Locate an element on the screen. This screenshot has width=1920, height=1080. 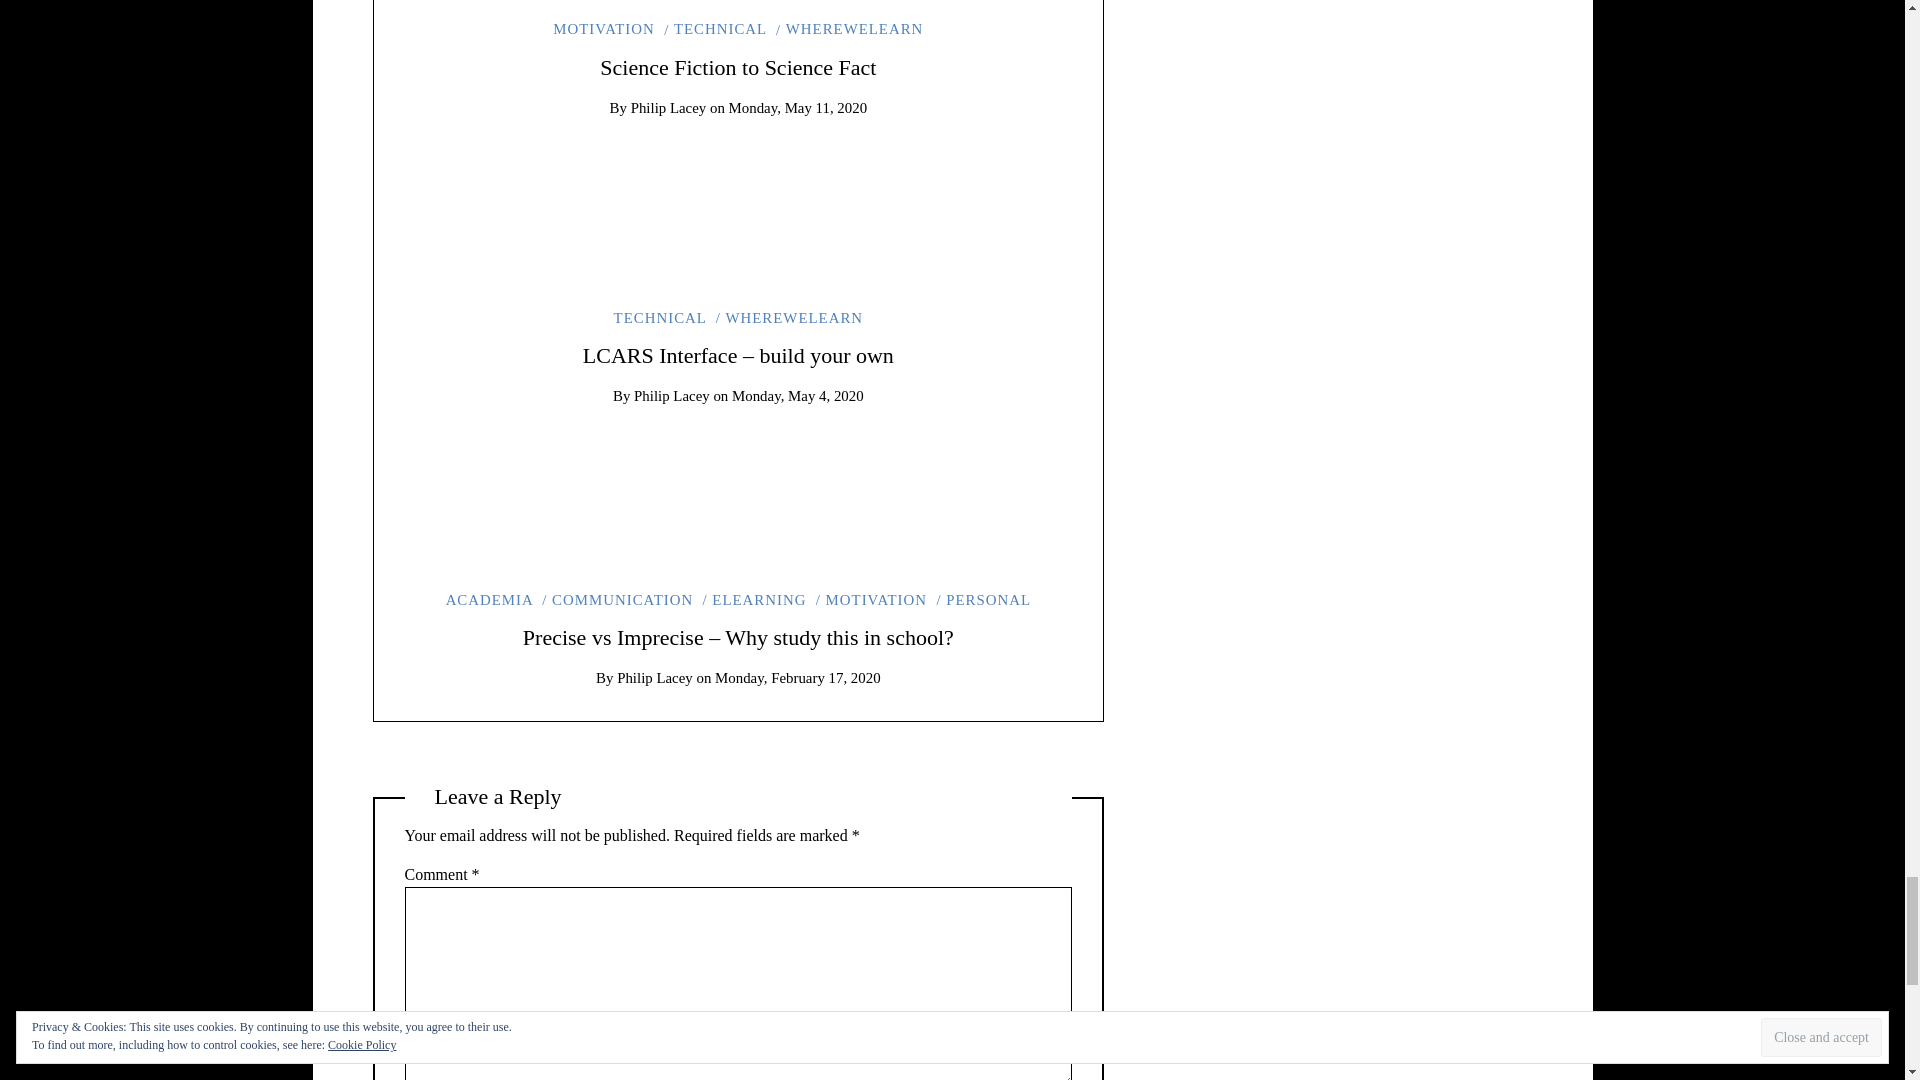
Posts by Philip Lacey is located at coordinates (668, 108).